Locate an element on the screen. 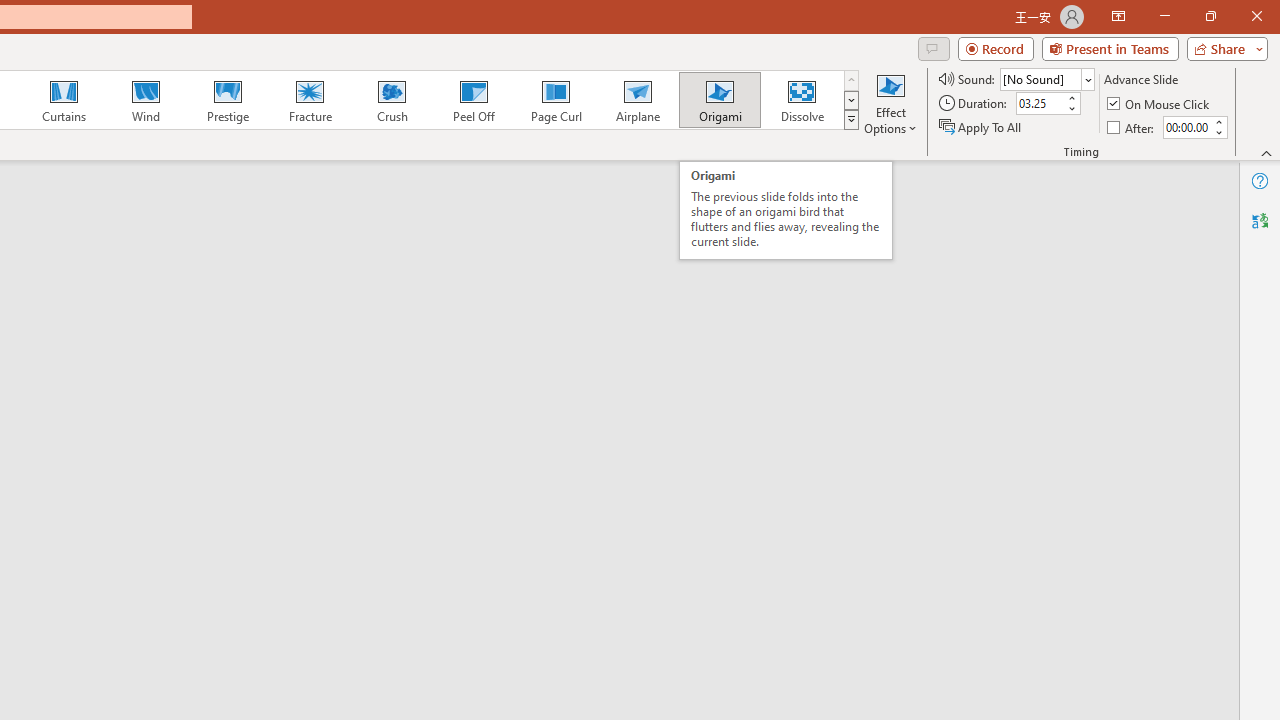 The width and height of the screenshot is (1280, 720). Duration is located at coordinates (1040, 104).